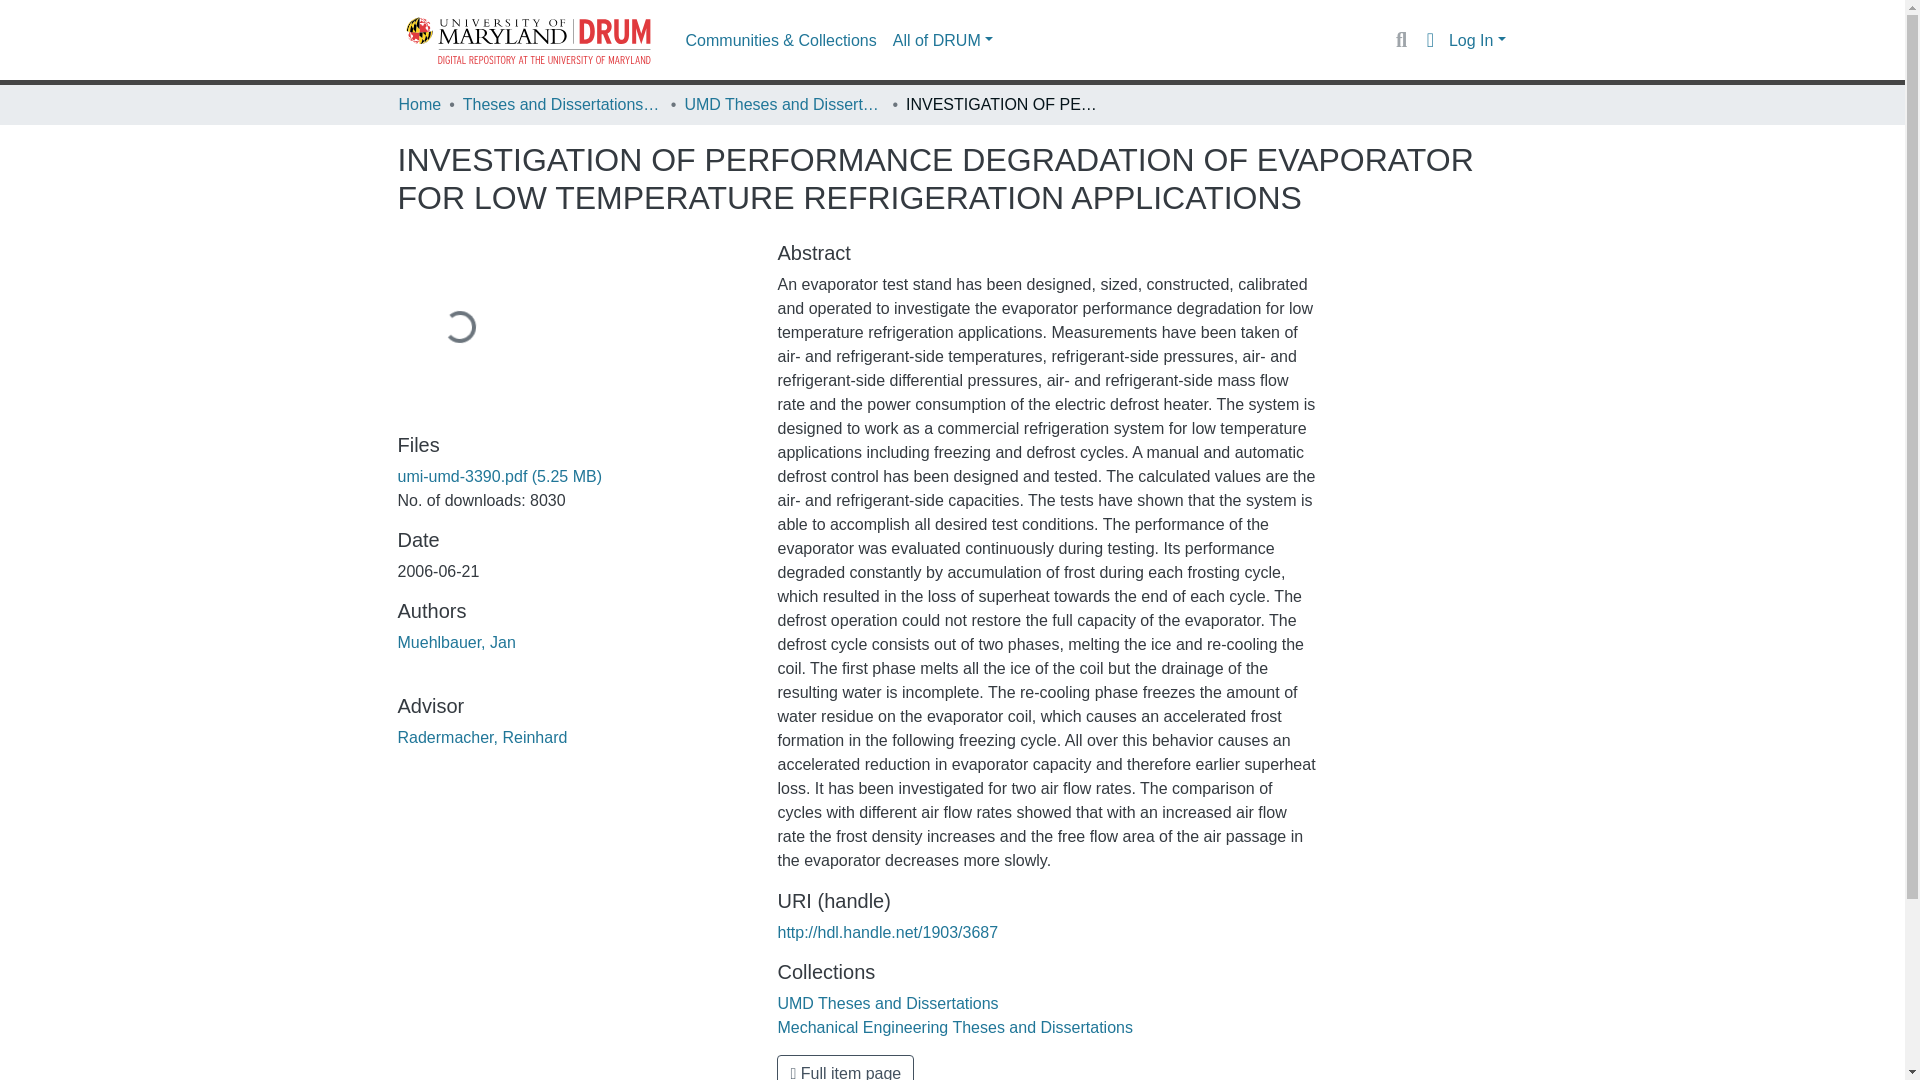 The height and width of the screenshot is (1080, 1920). What do you see at coordinates (1430, 40) in the screenshot?
I see `Language switch` at bounding box center [1430, 40].